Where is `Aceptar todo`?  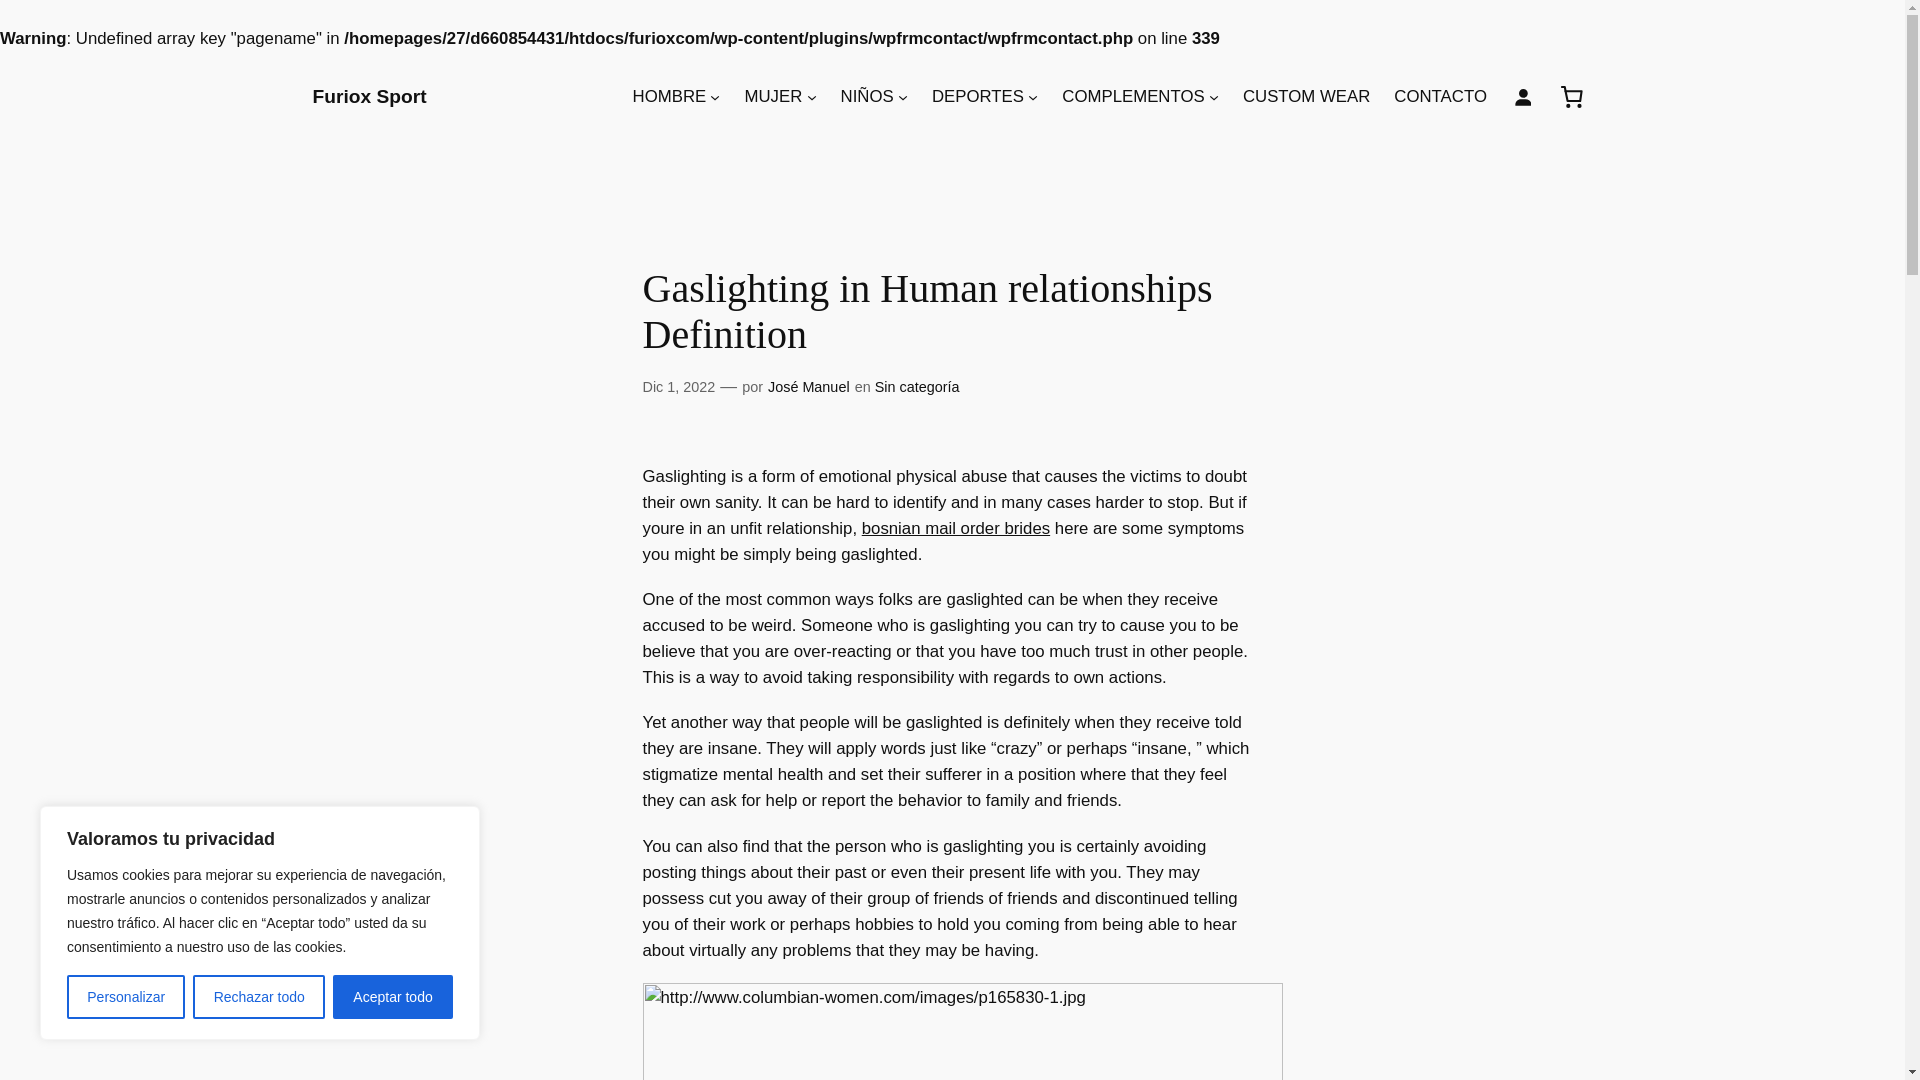 Aceptar todo is located at coordinates (392, 997).